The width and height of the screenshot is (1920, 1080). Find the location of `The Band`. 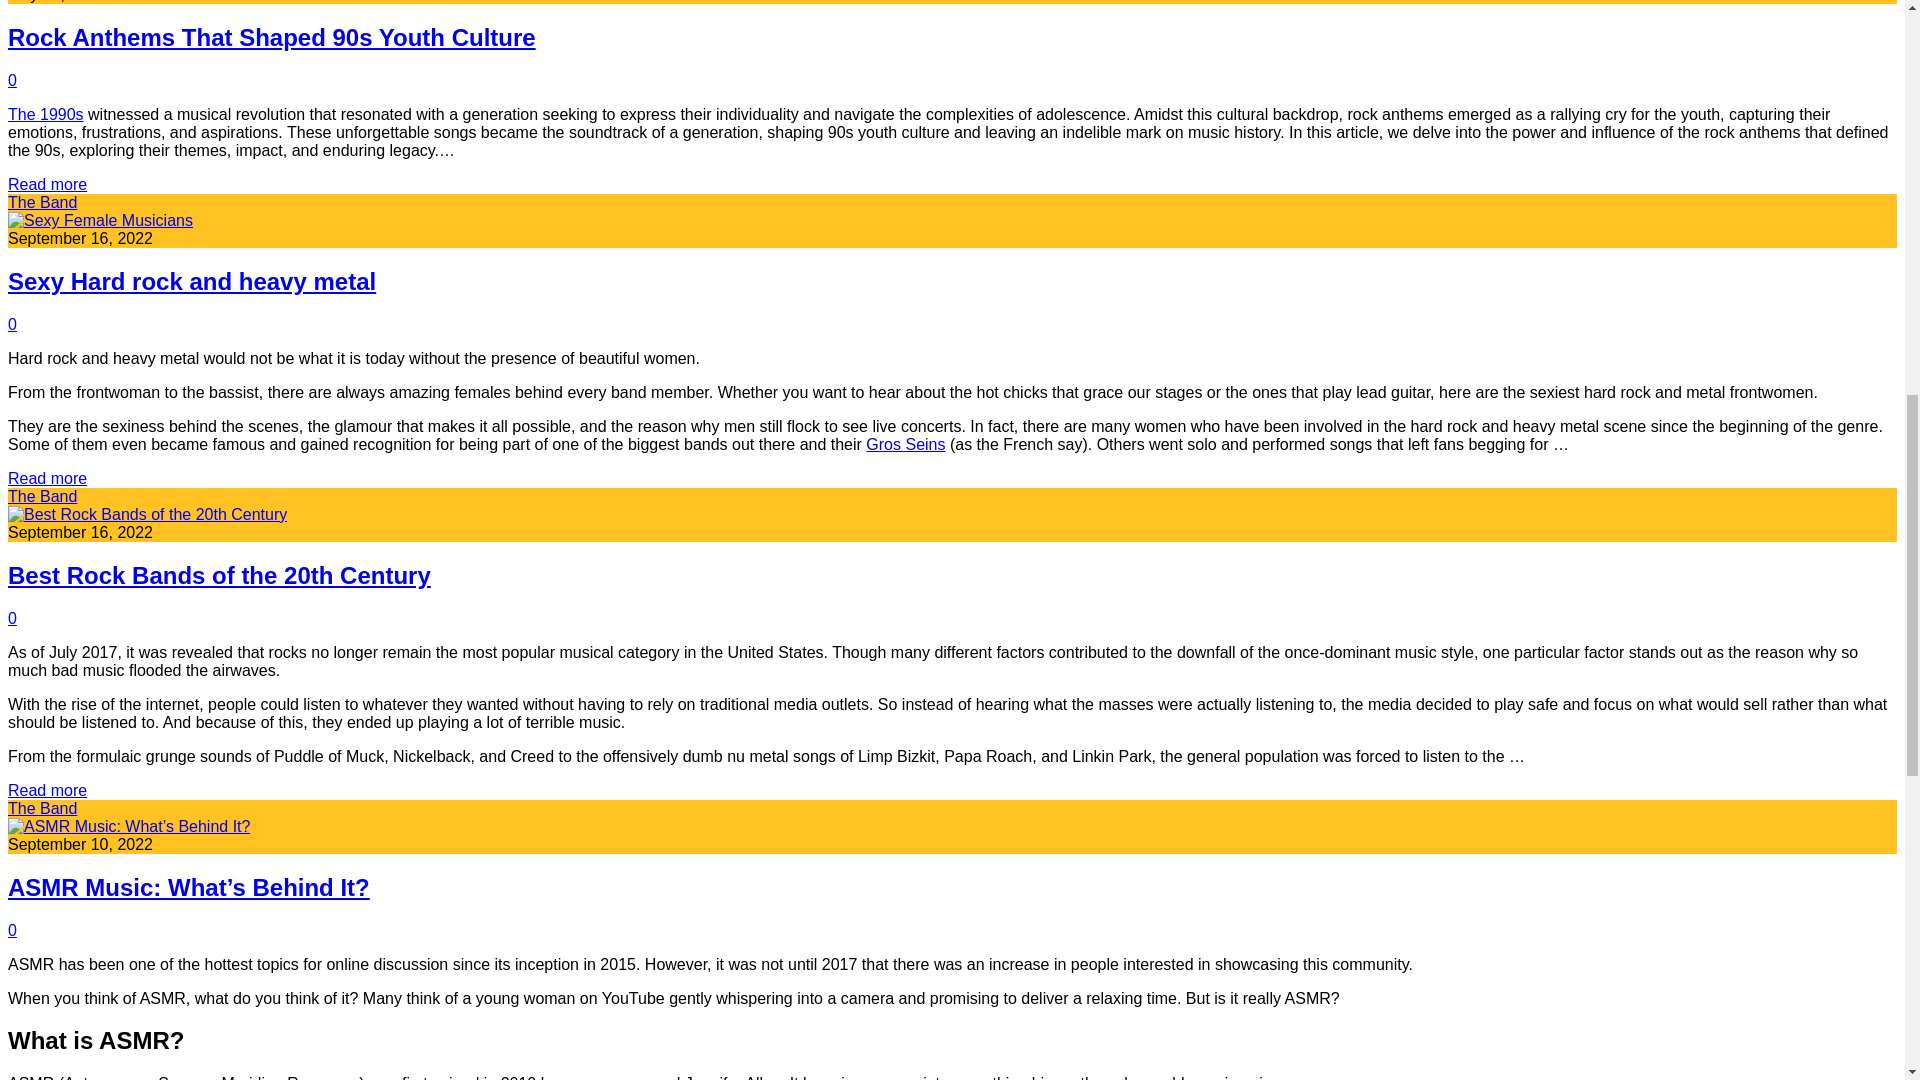

The Band is located at coordinates (42, 496).